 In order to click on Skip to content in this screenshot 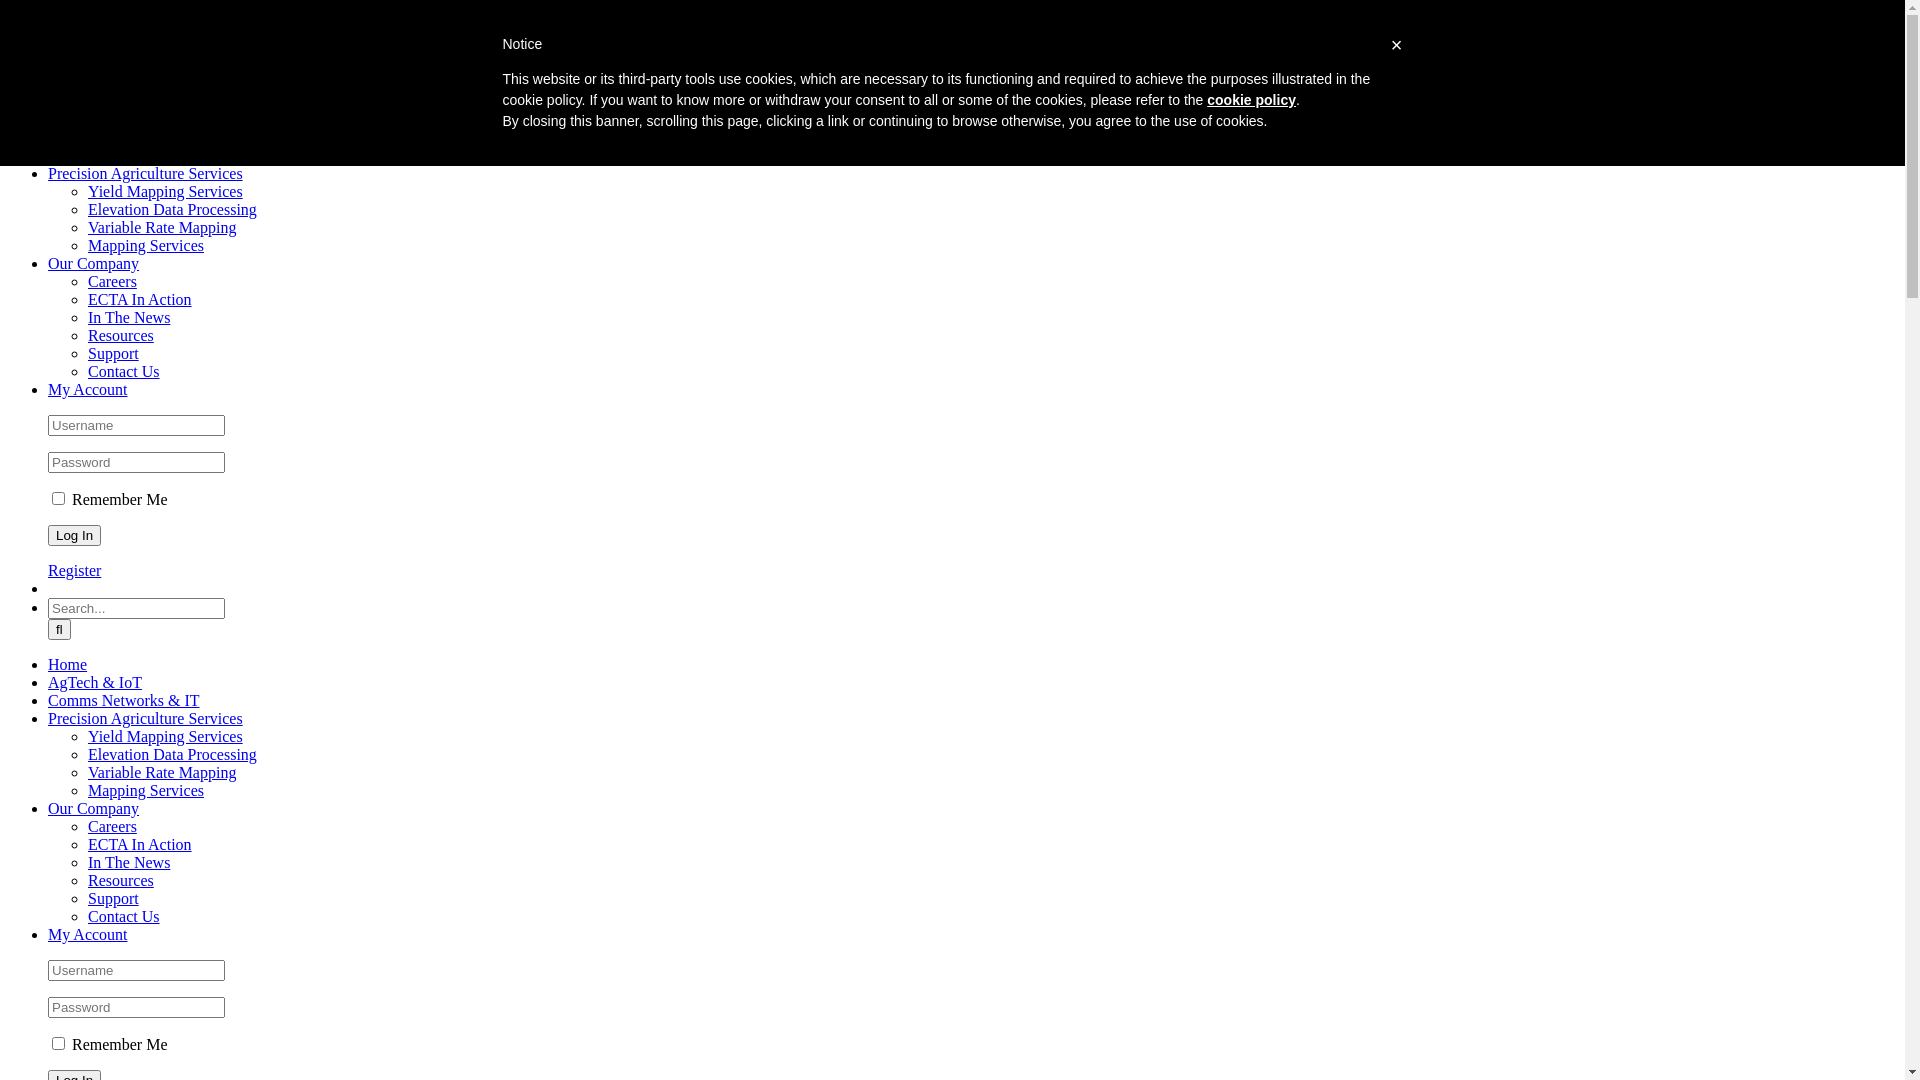, I will do `click(8, 8)`.